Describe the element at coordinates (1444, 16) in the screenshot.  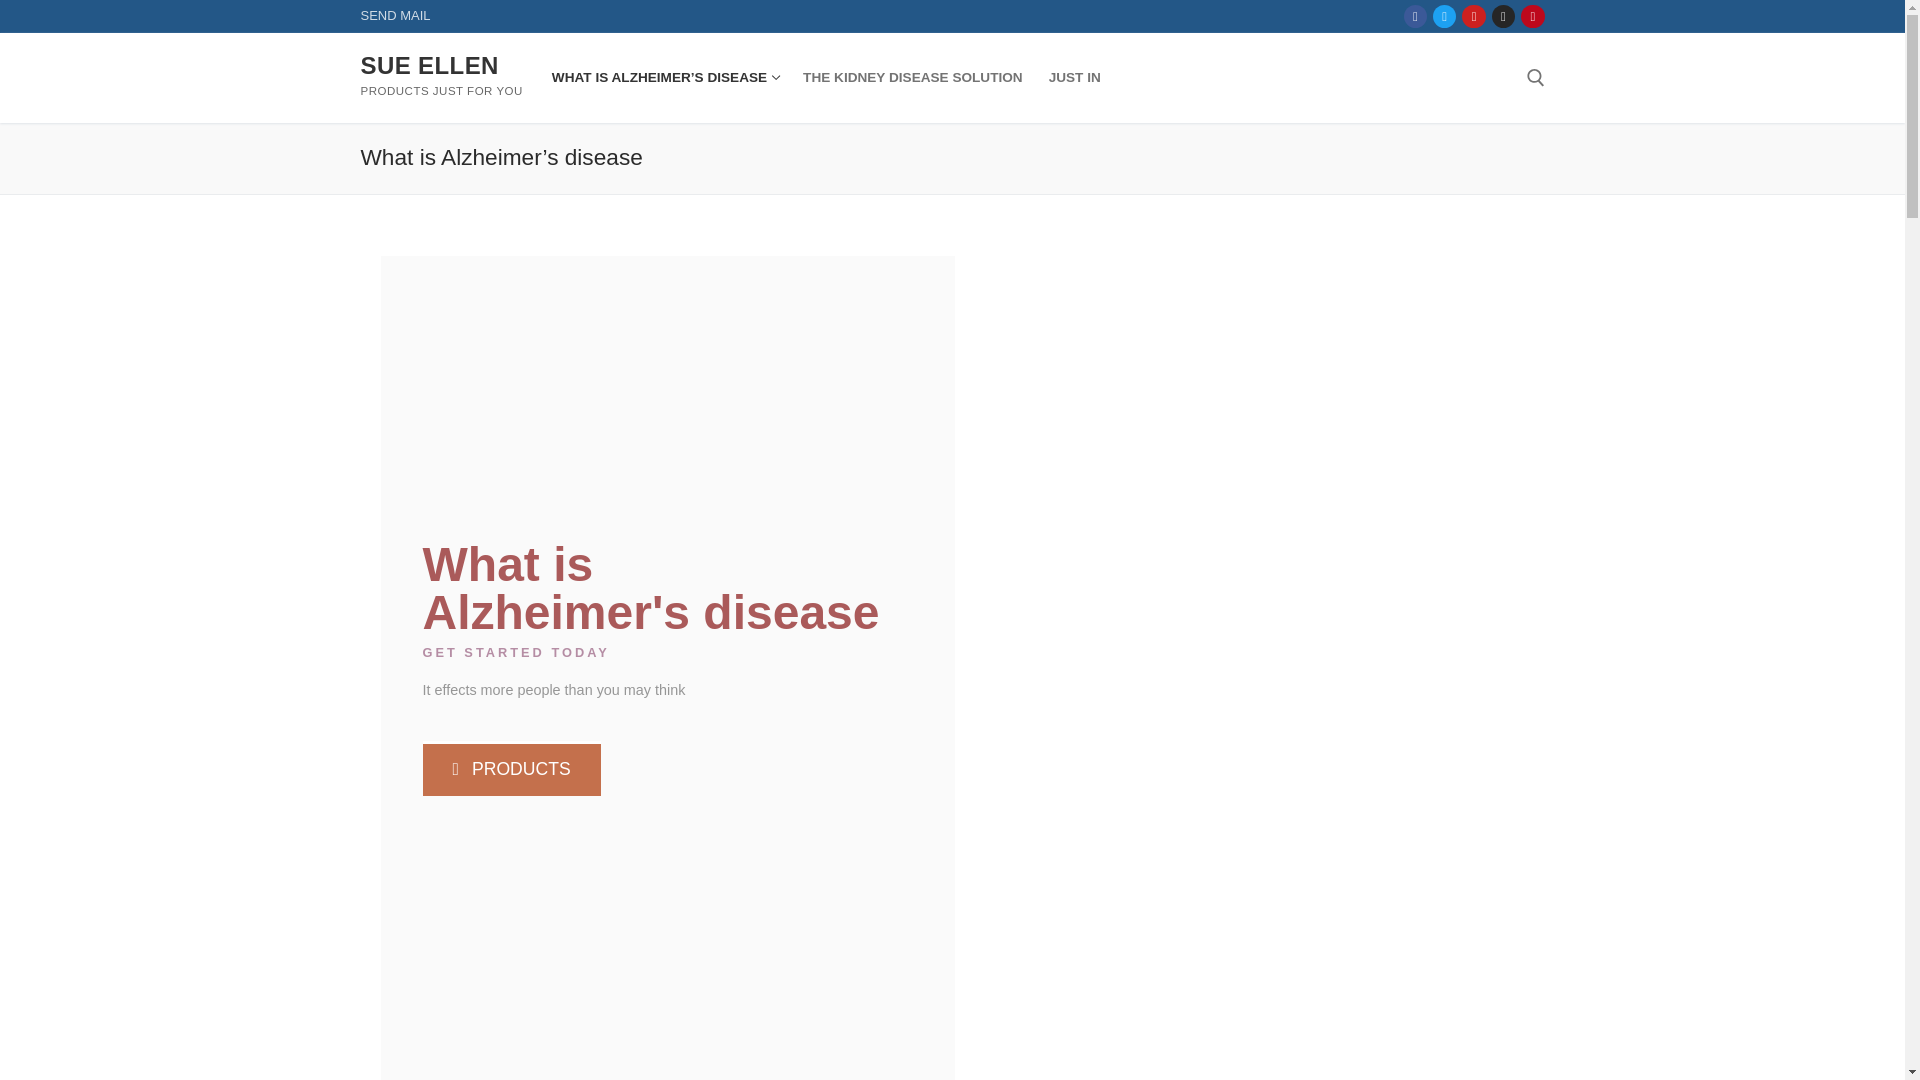
I see `Twitter` at that location.